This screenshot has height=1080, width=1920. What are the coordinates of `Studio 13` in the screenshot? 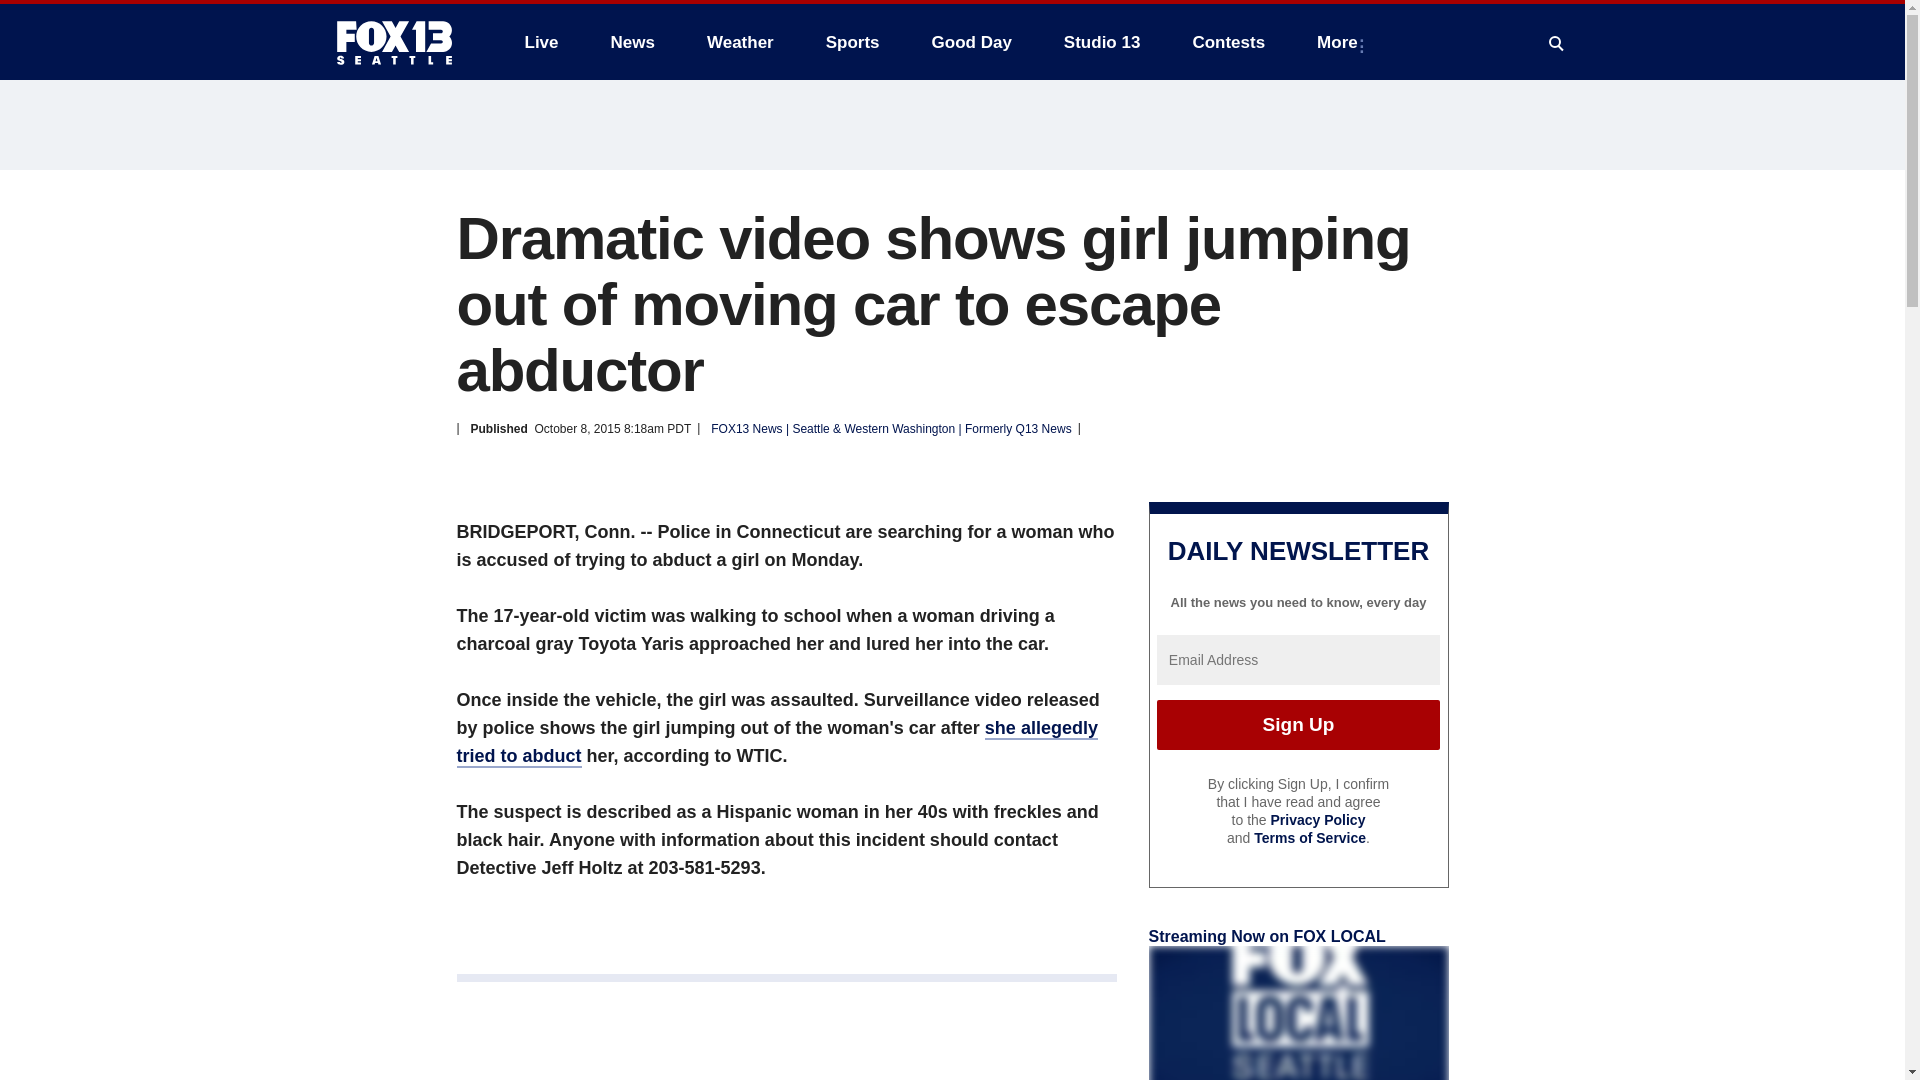 It's located at (1102, 42).